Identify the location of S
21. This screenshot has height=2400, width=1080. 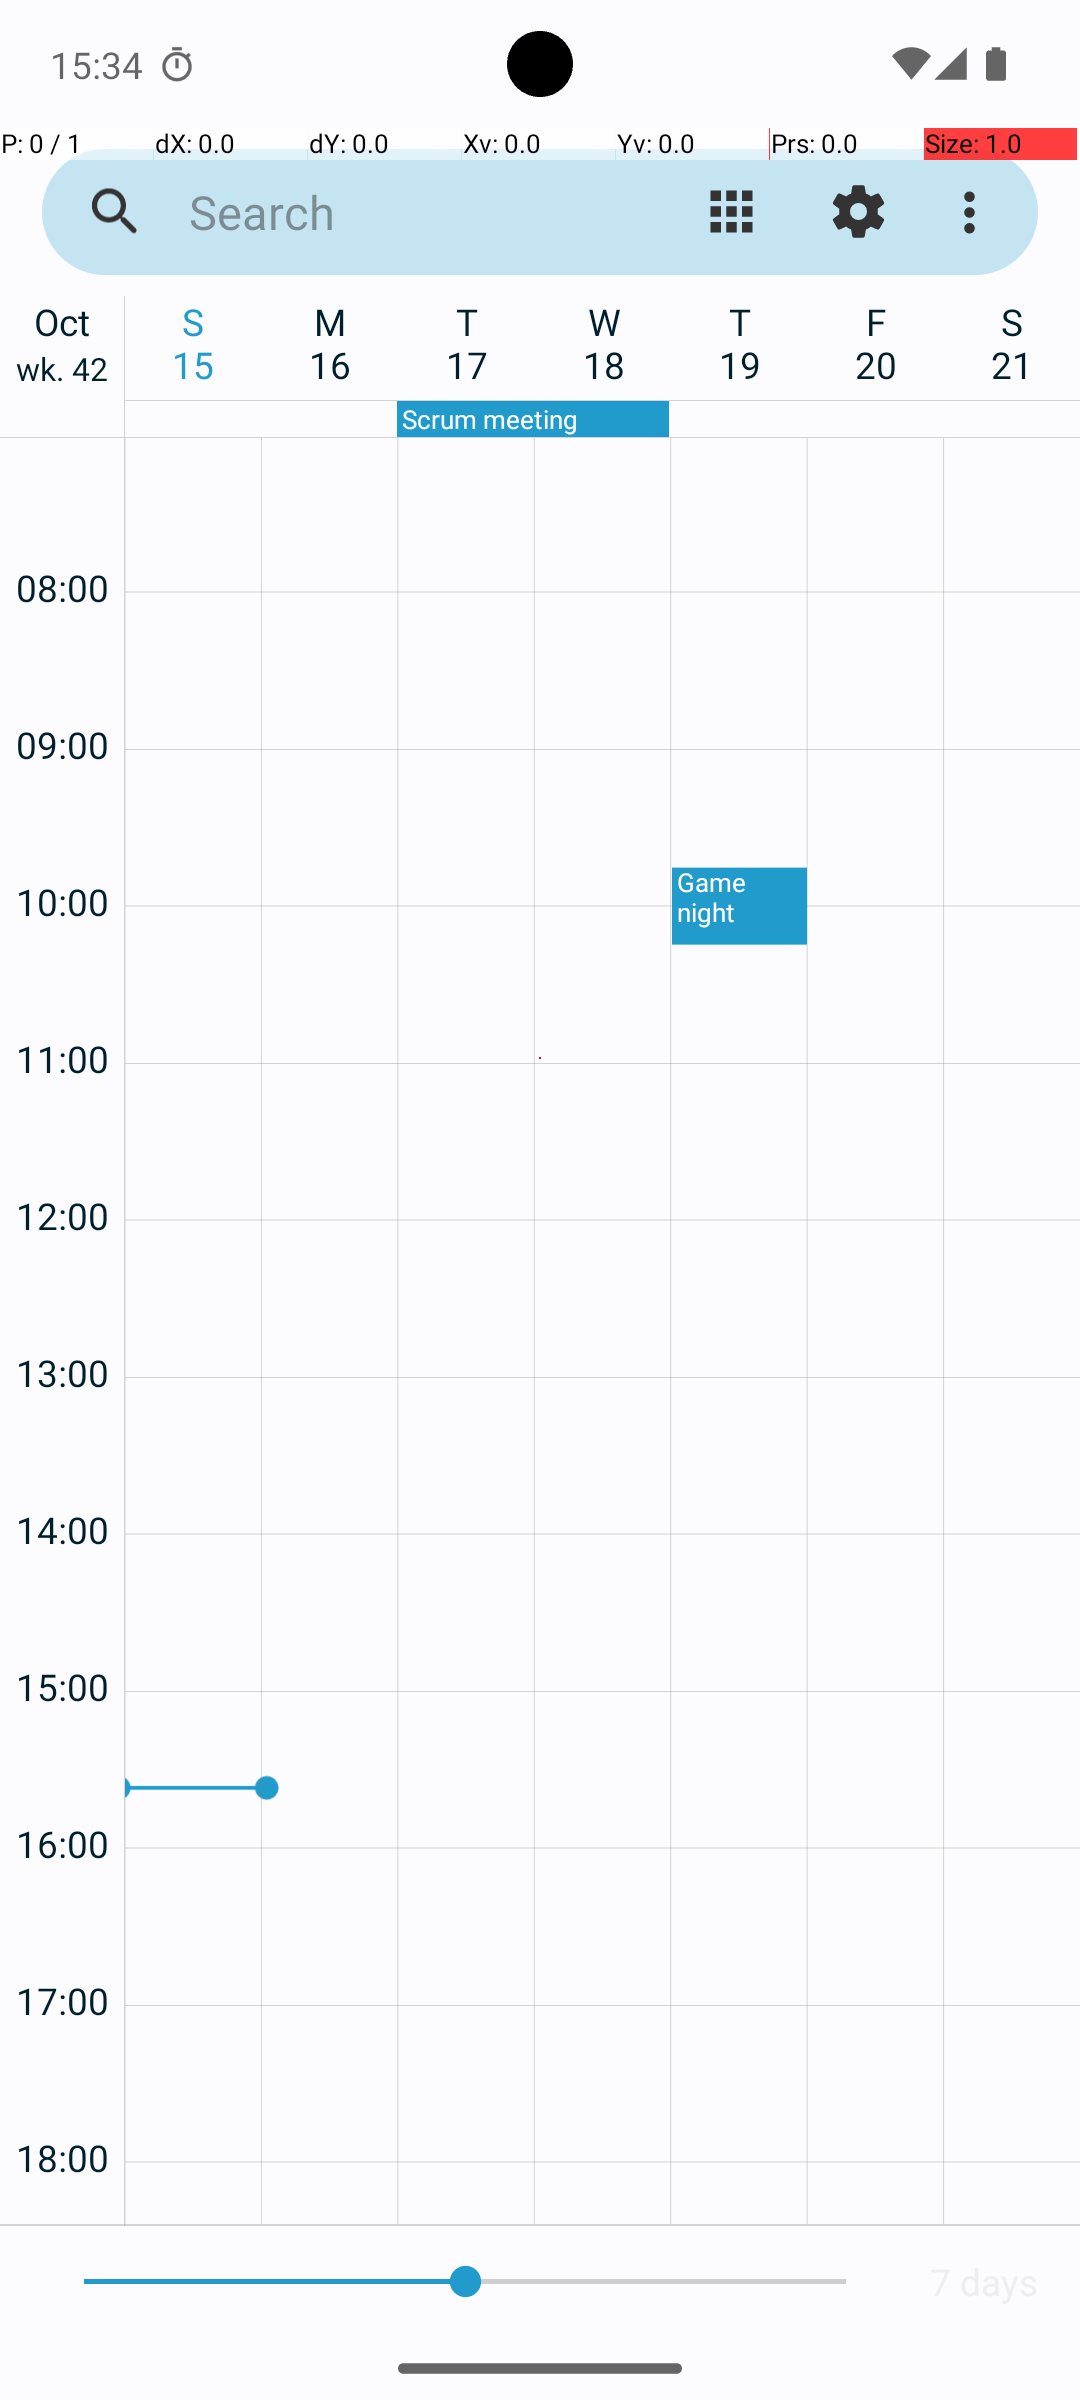
(1012, 343).